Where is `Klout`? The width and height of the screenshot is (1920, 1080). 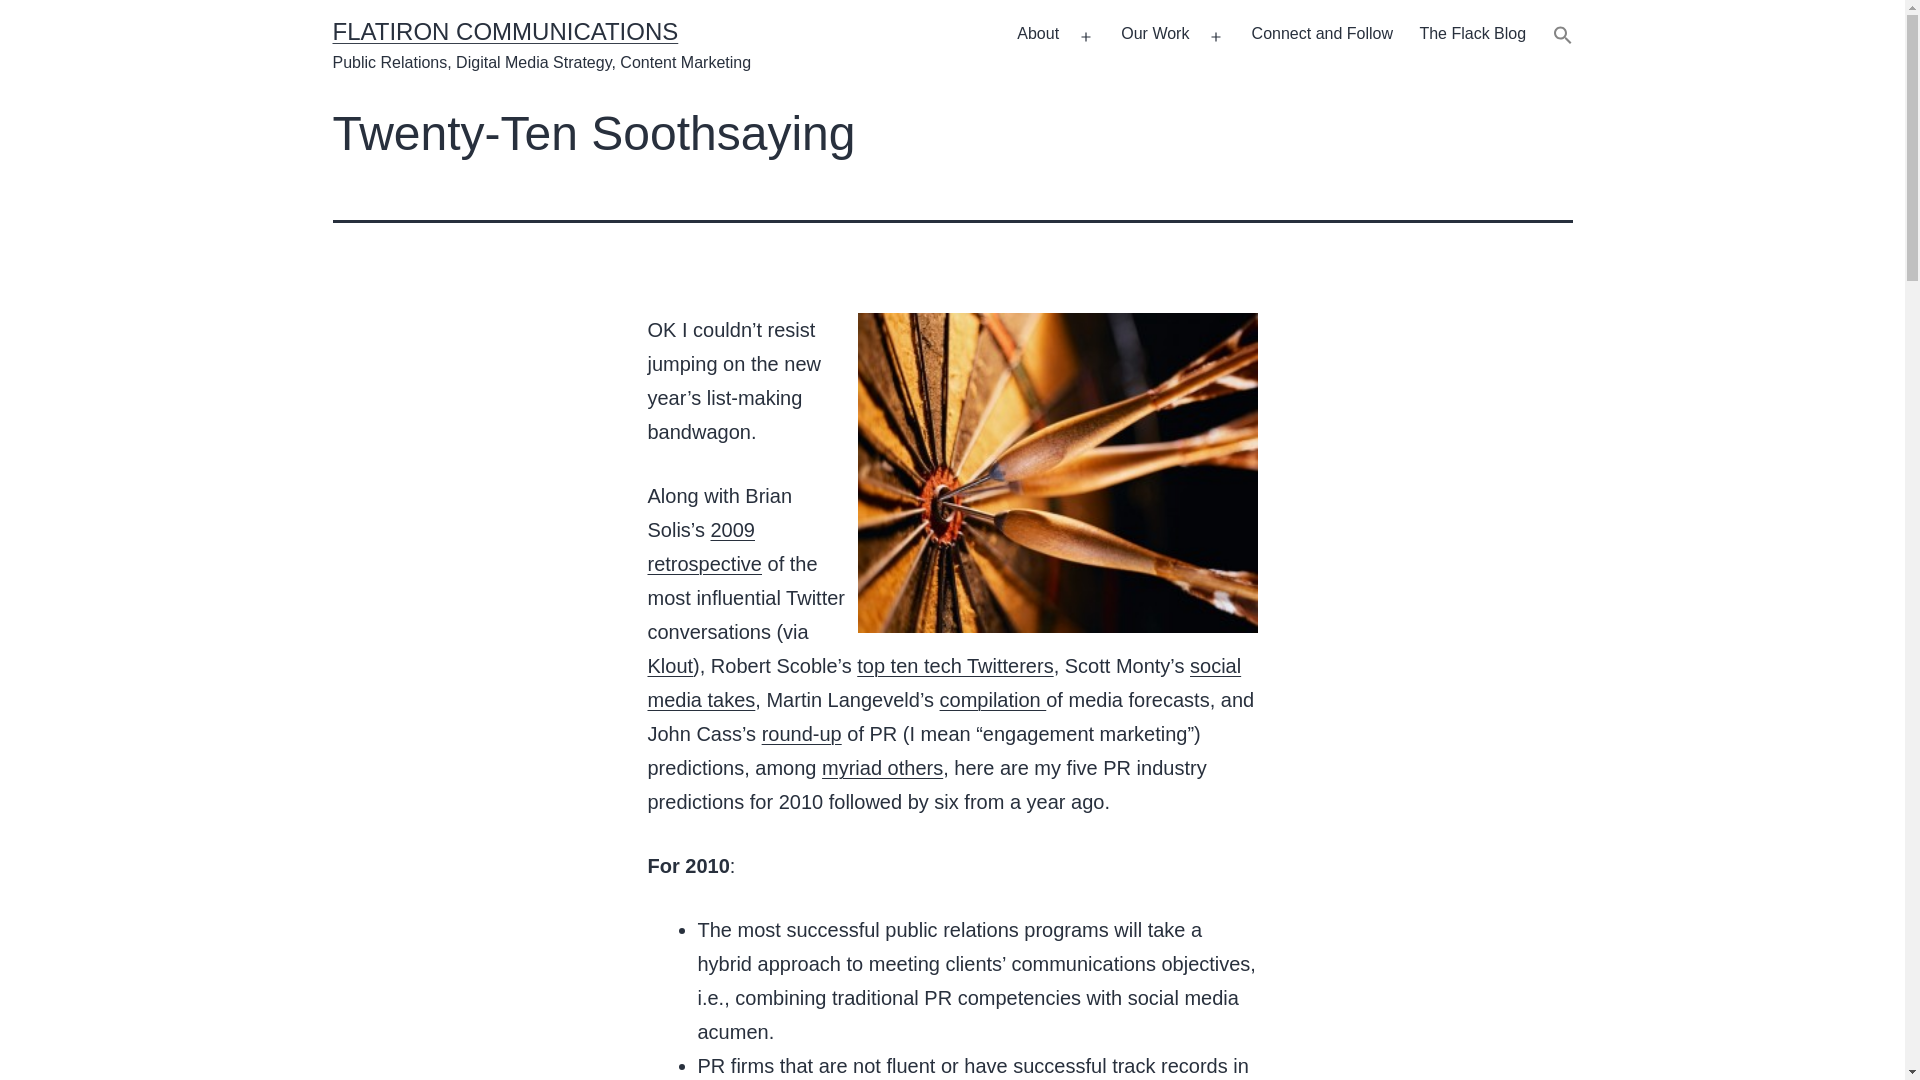
Klout is located at coordinates (670, 666).